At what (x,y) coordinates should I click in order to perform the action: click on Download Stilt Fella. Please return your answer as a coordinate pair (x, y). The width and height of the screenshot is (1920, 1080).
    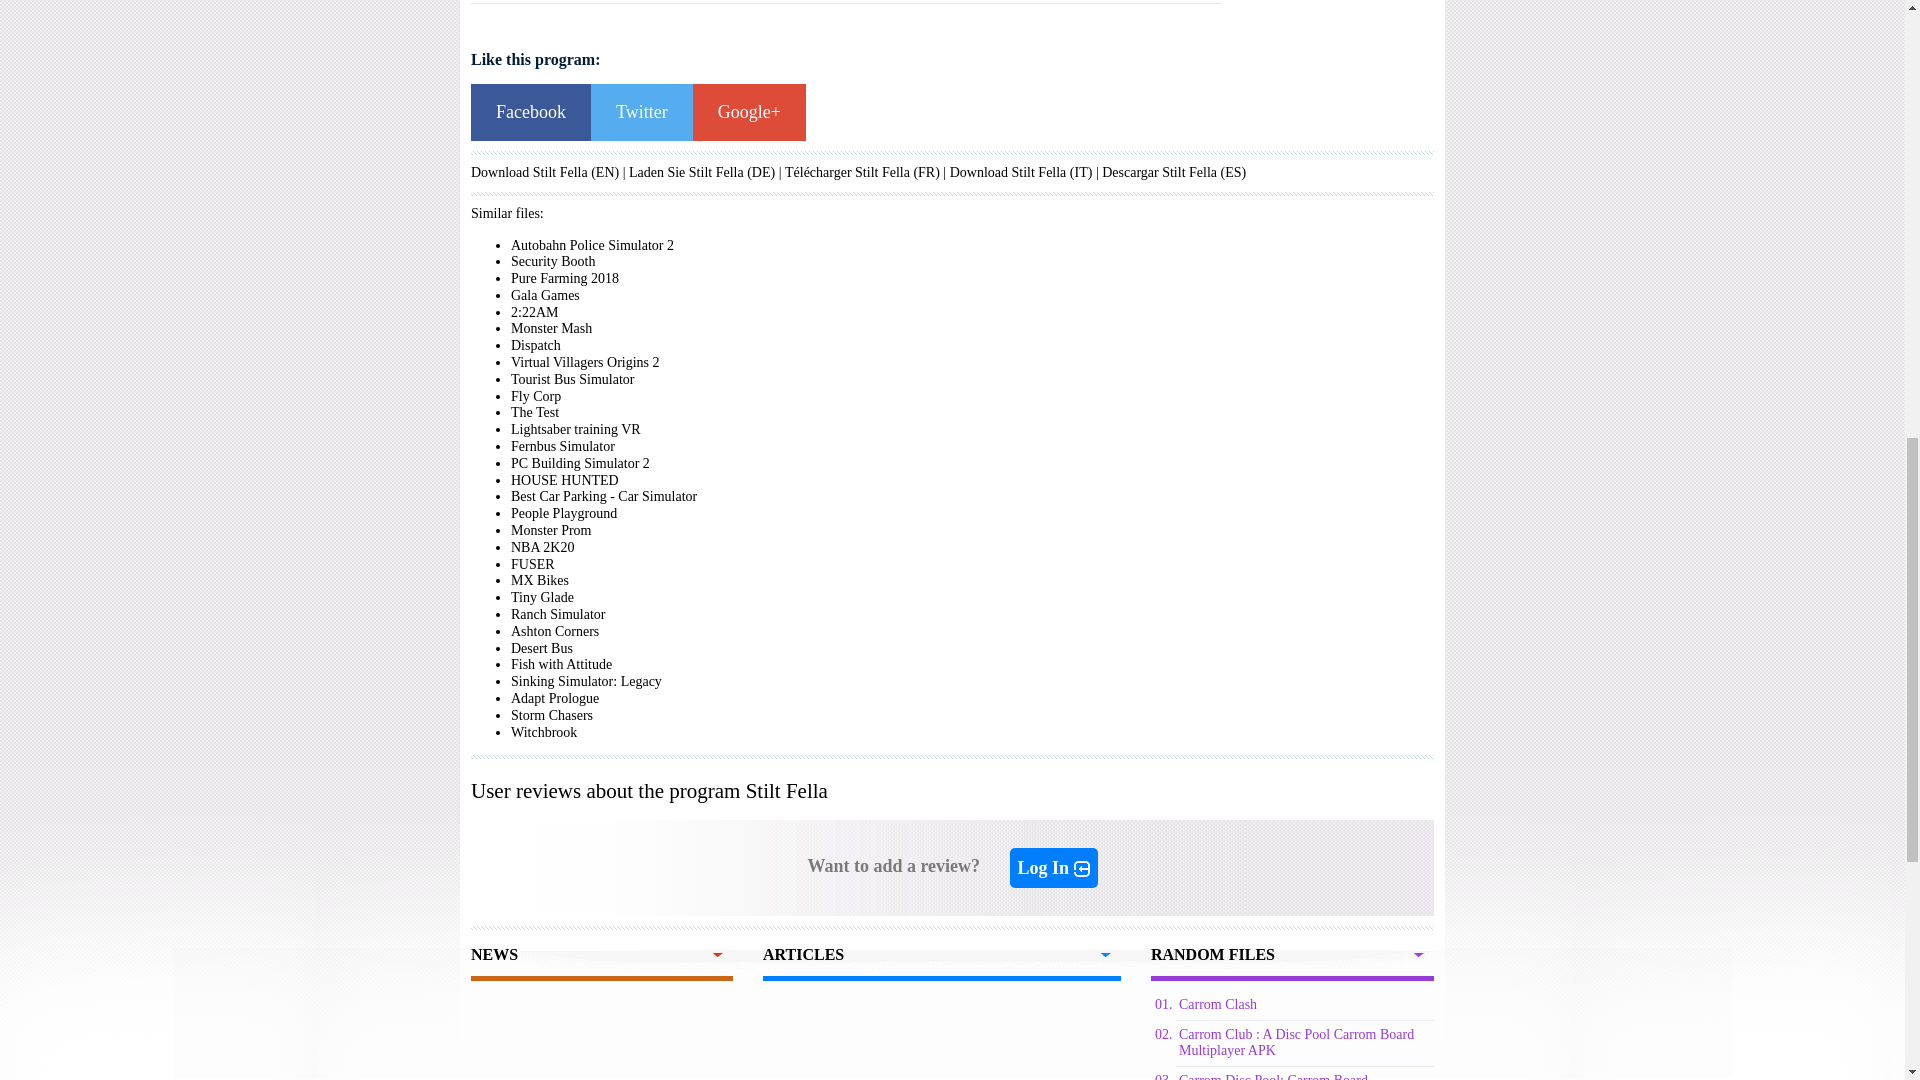
    Looking at the image, I should click on (528, 172).